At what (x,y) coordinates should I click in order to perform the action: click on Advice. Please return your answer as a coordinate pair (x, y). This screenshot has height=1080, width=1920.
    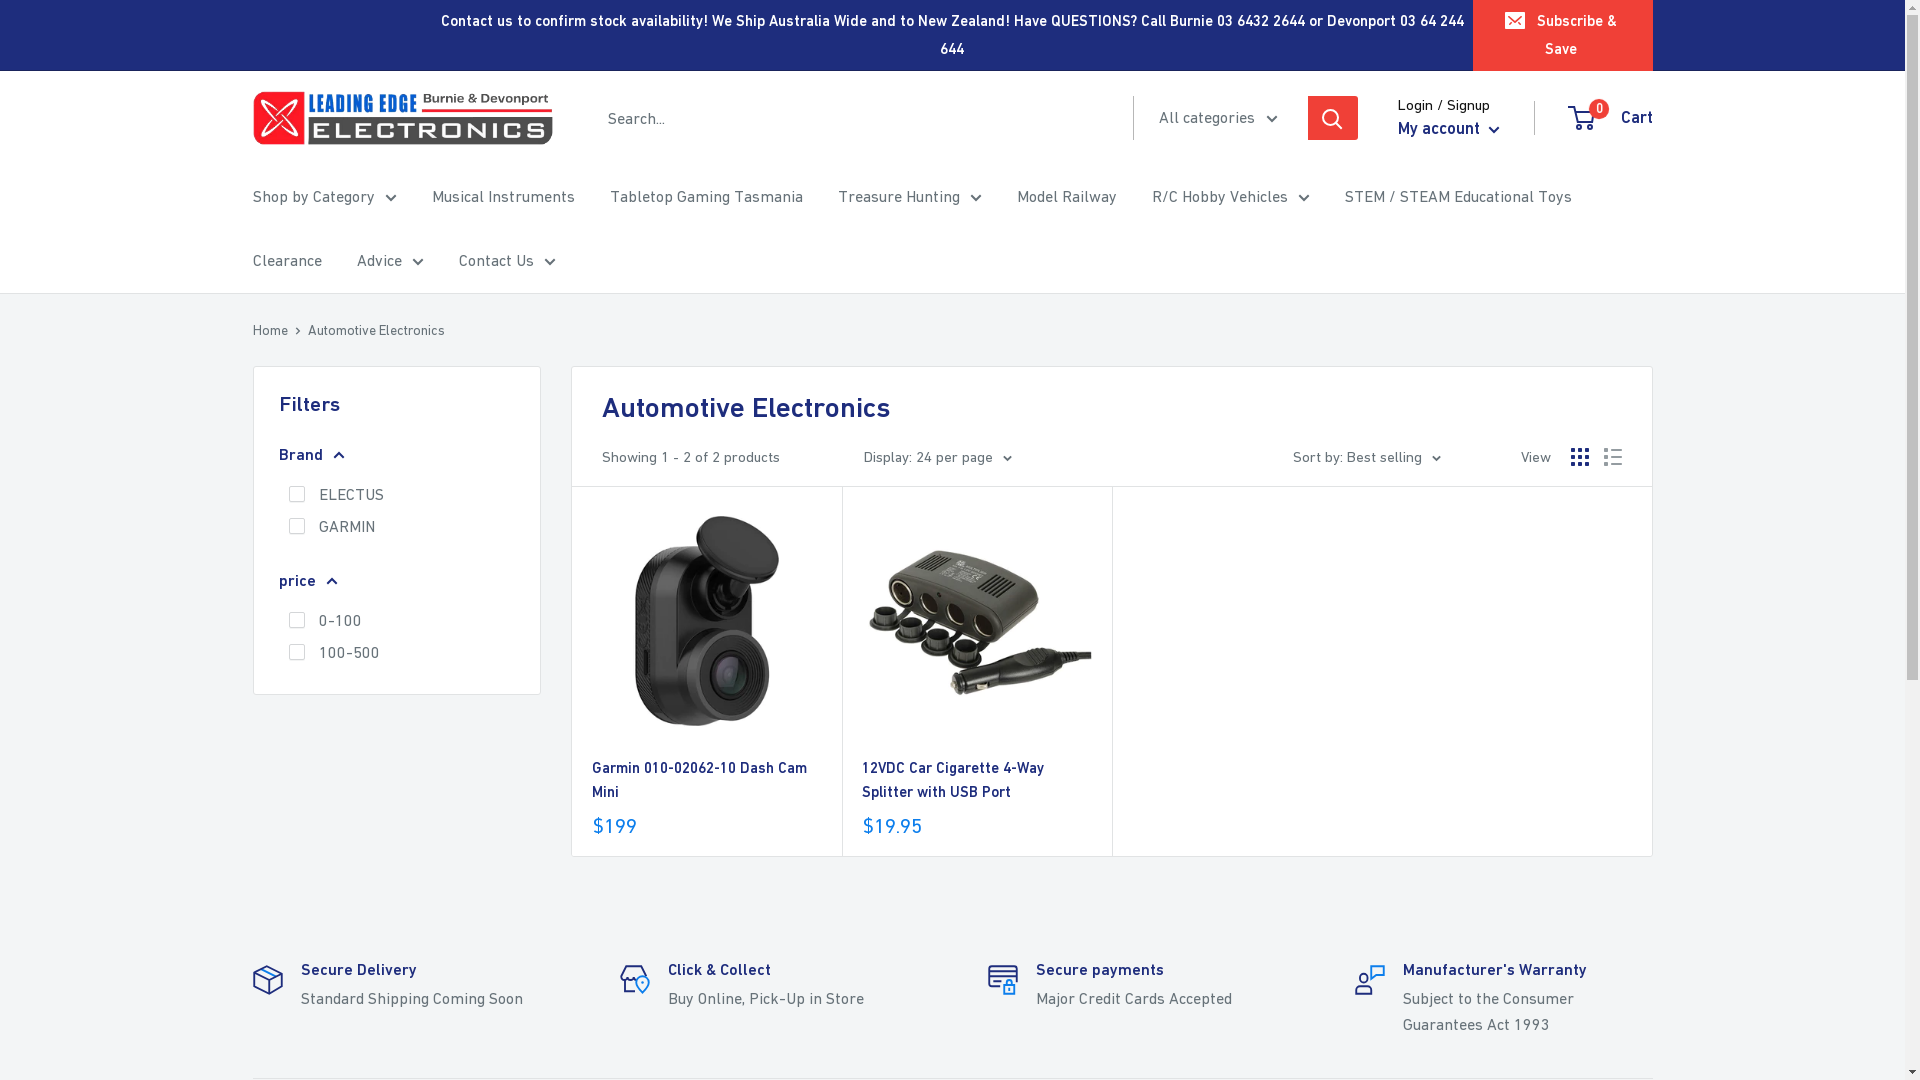
    Looking at the image, I should click on (390, 261).